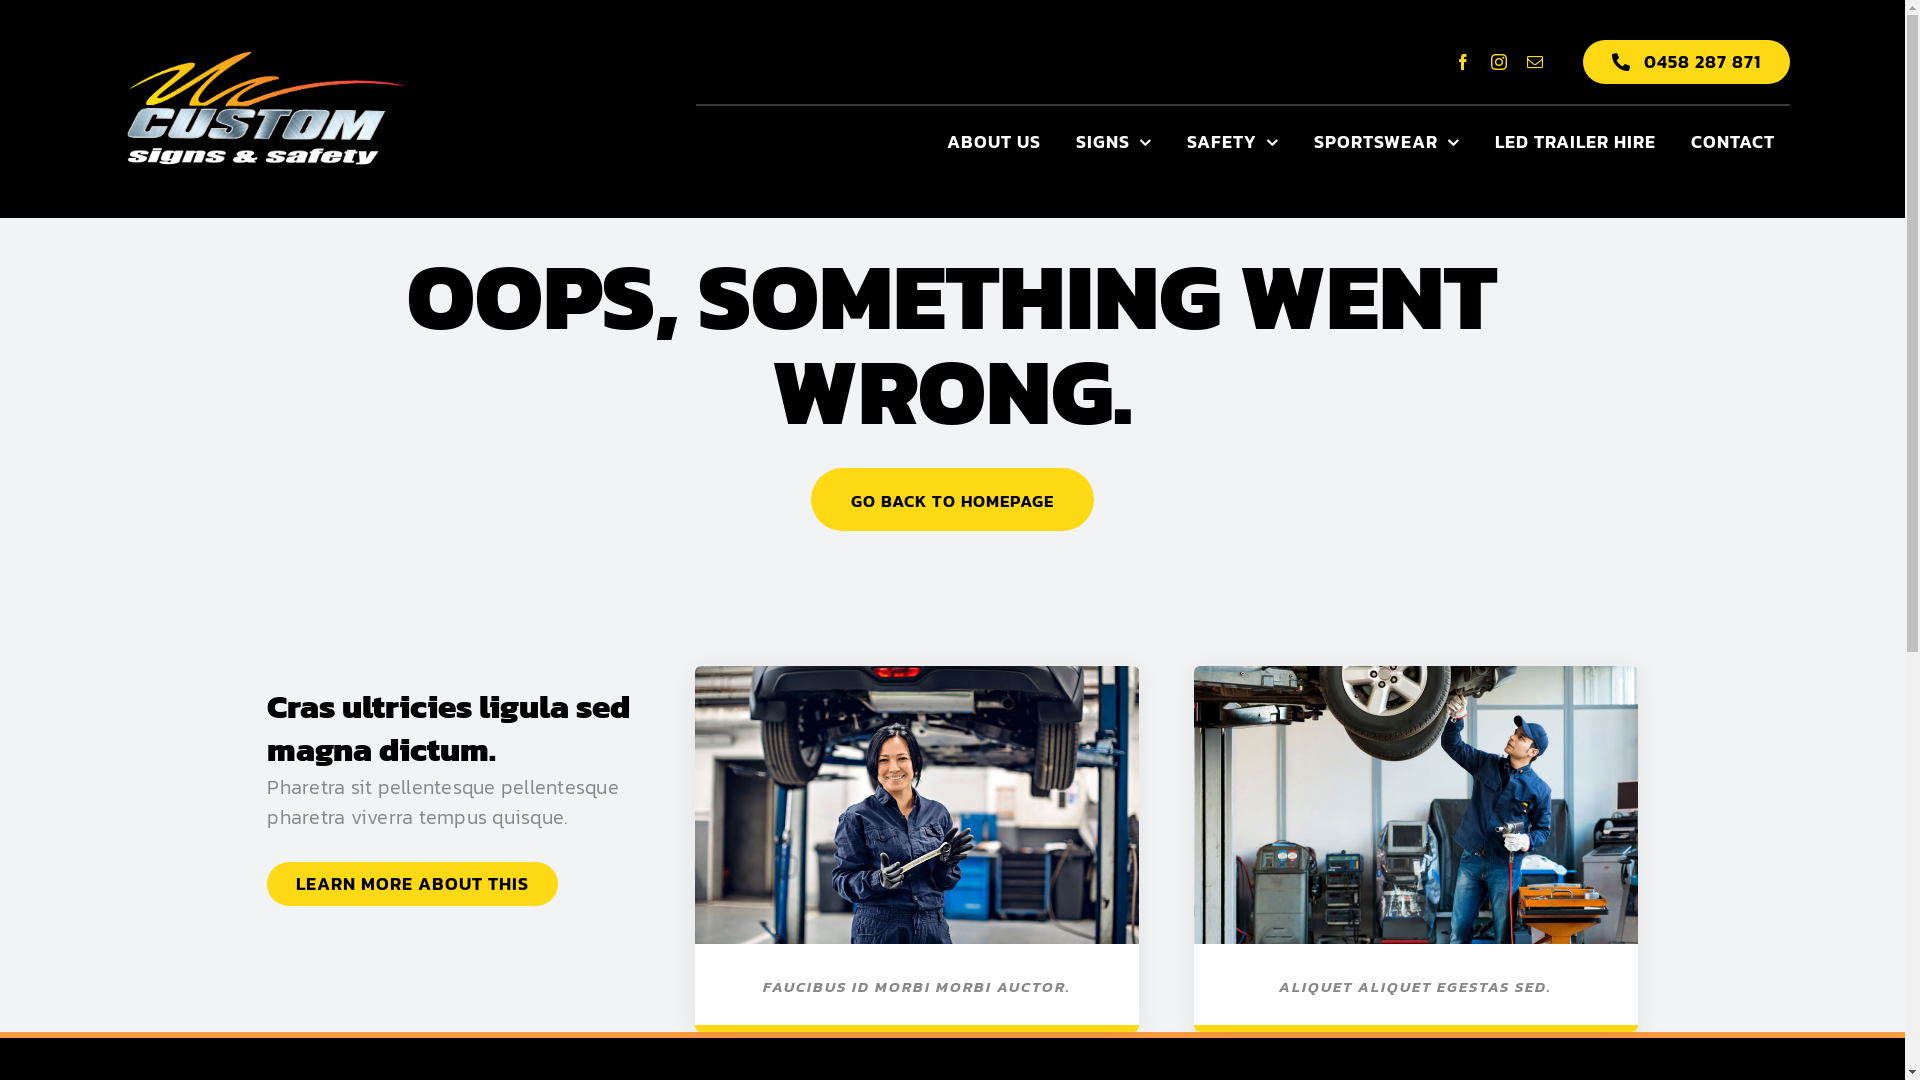  I want to click on ABOUT US, so click(994, 142).